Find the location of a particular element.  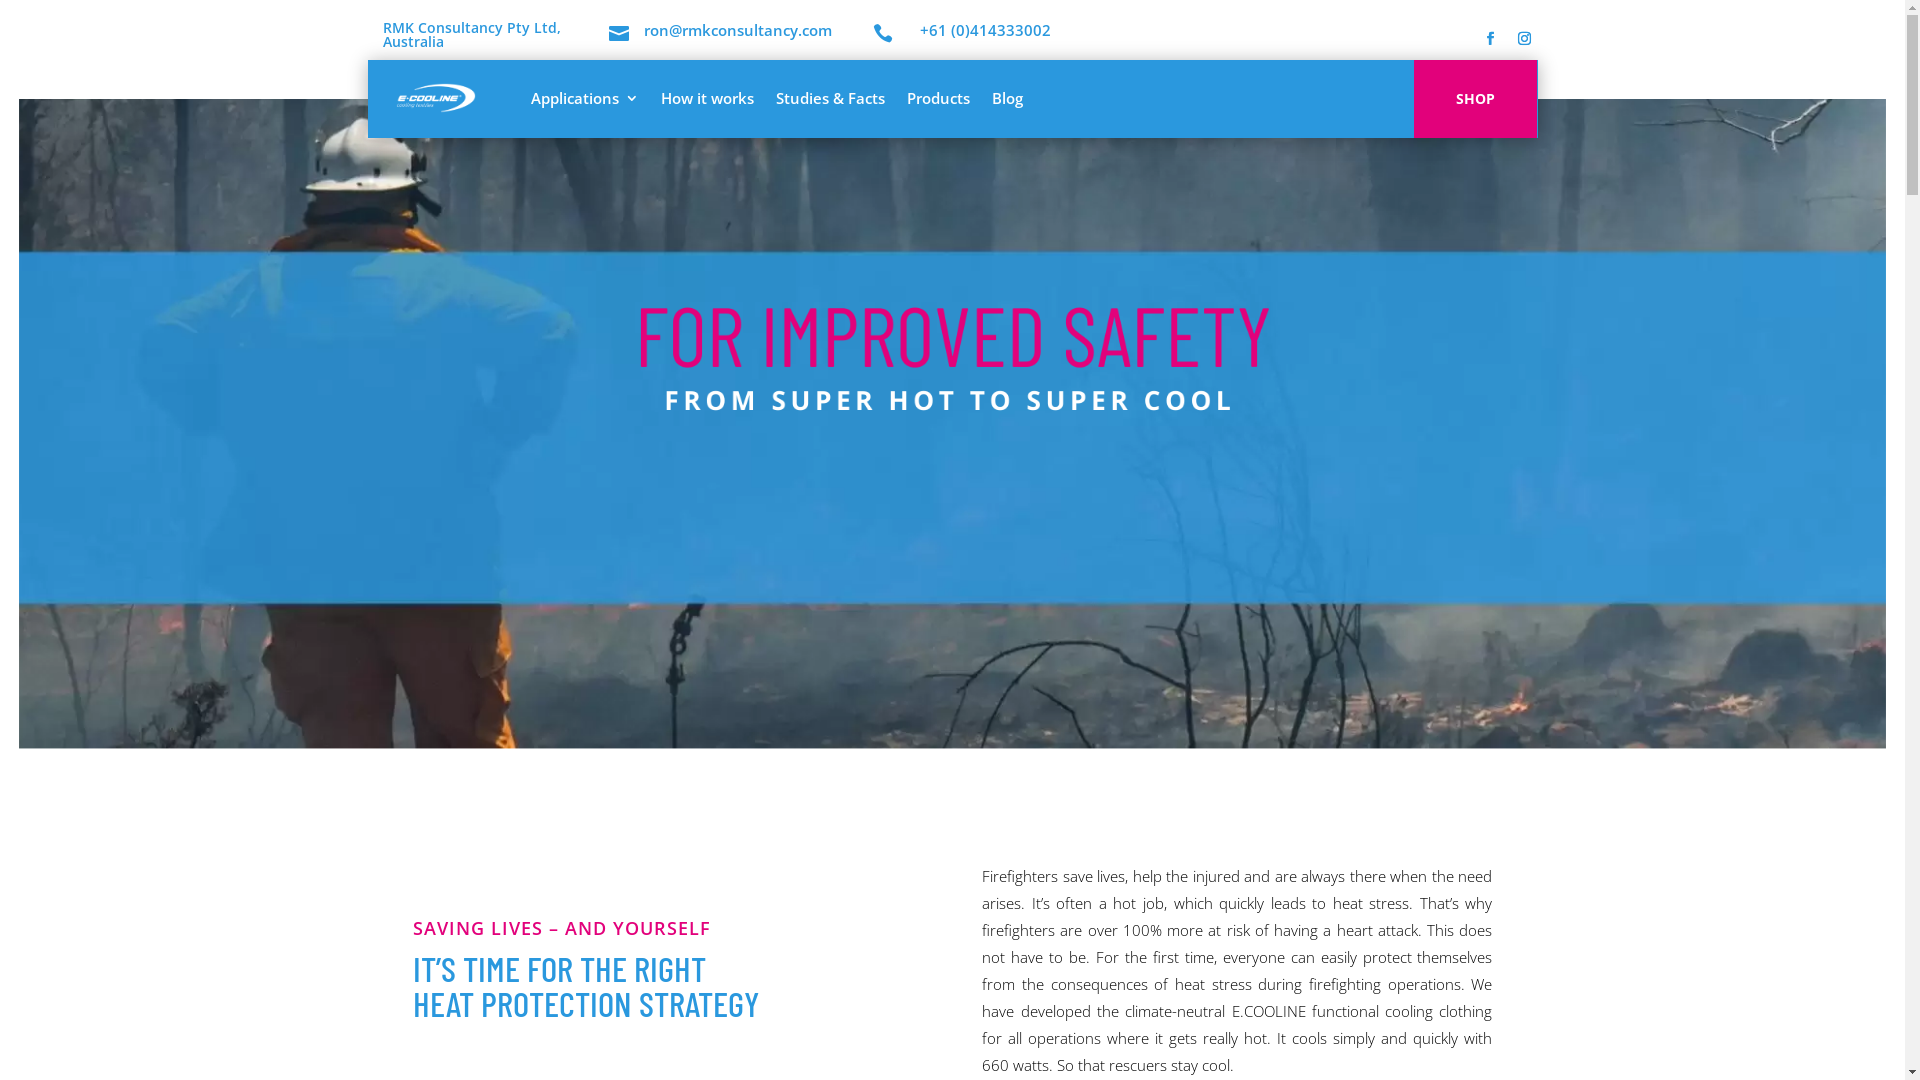

Blog is located at coordinates (1008, 98).